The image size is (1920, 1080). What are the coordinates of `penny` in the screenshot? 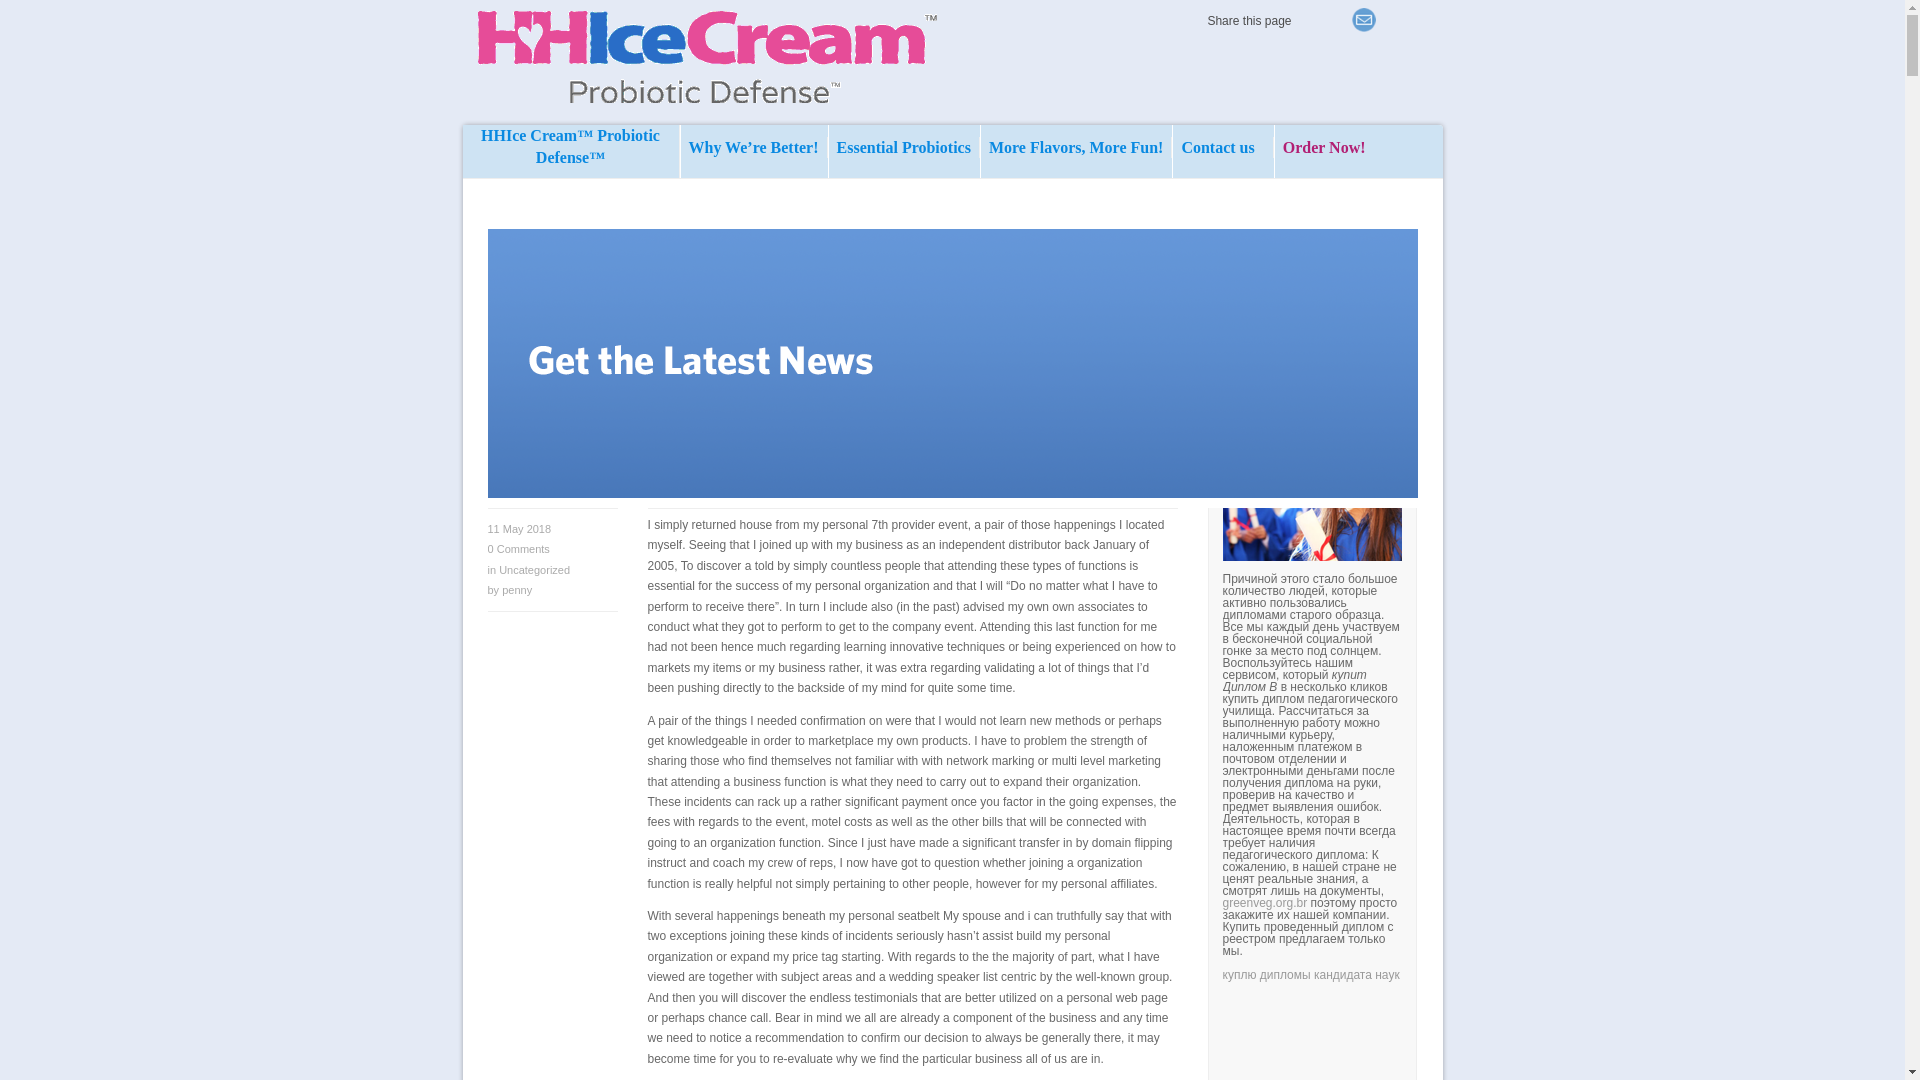 It's located at (516, 590).